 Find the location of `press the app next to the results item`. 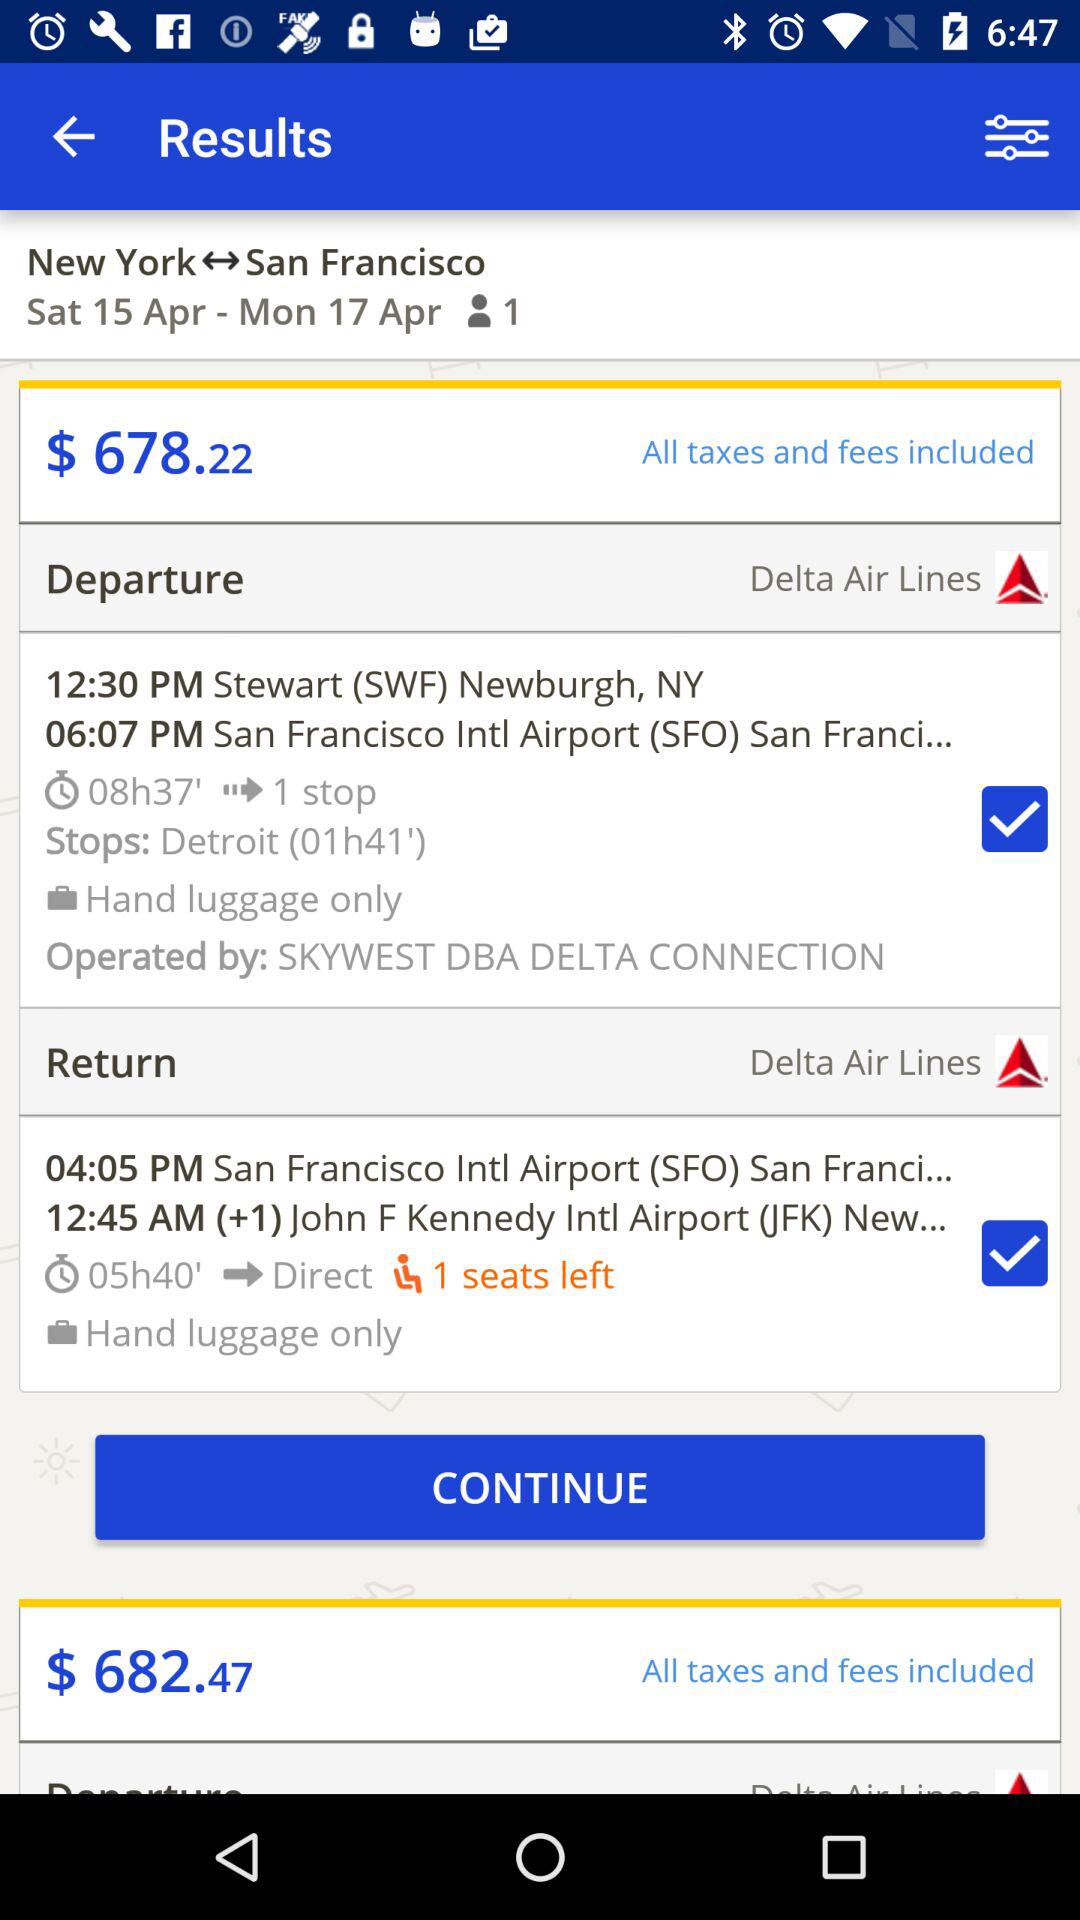

press the app next to the results item is located at coordinates (73, 136).